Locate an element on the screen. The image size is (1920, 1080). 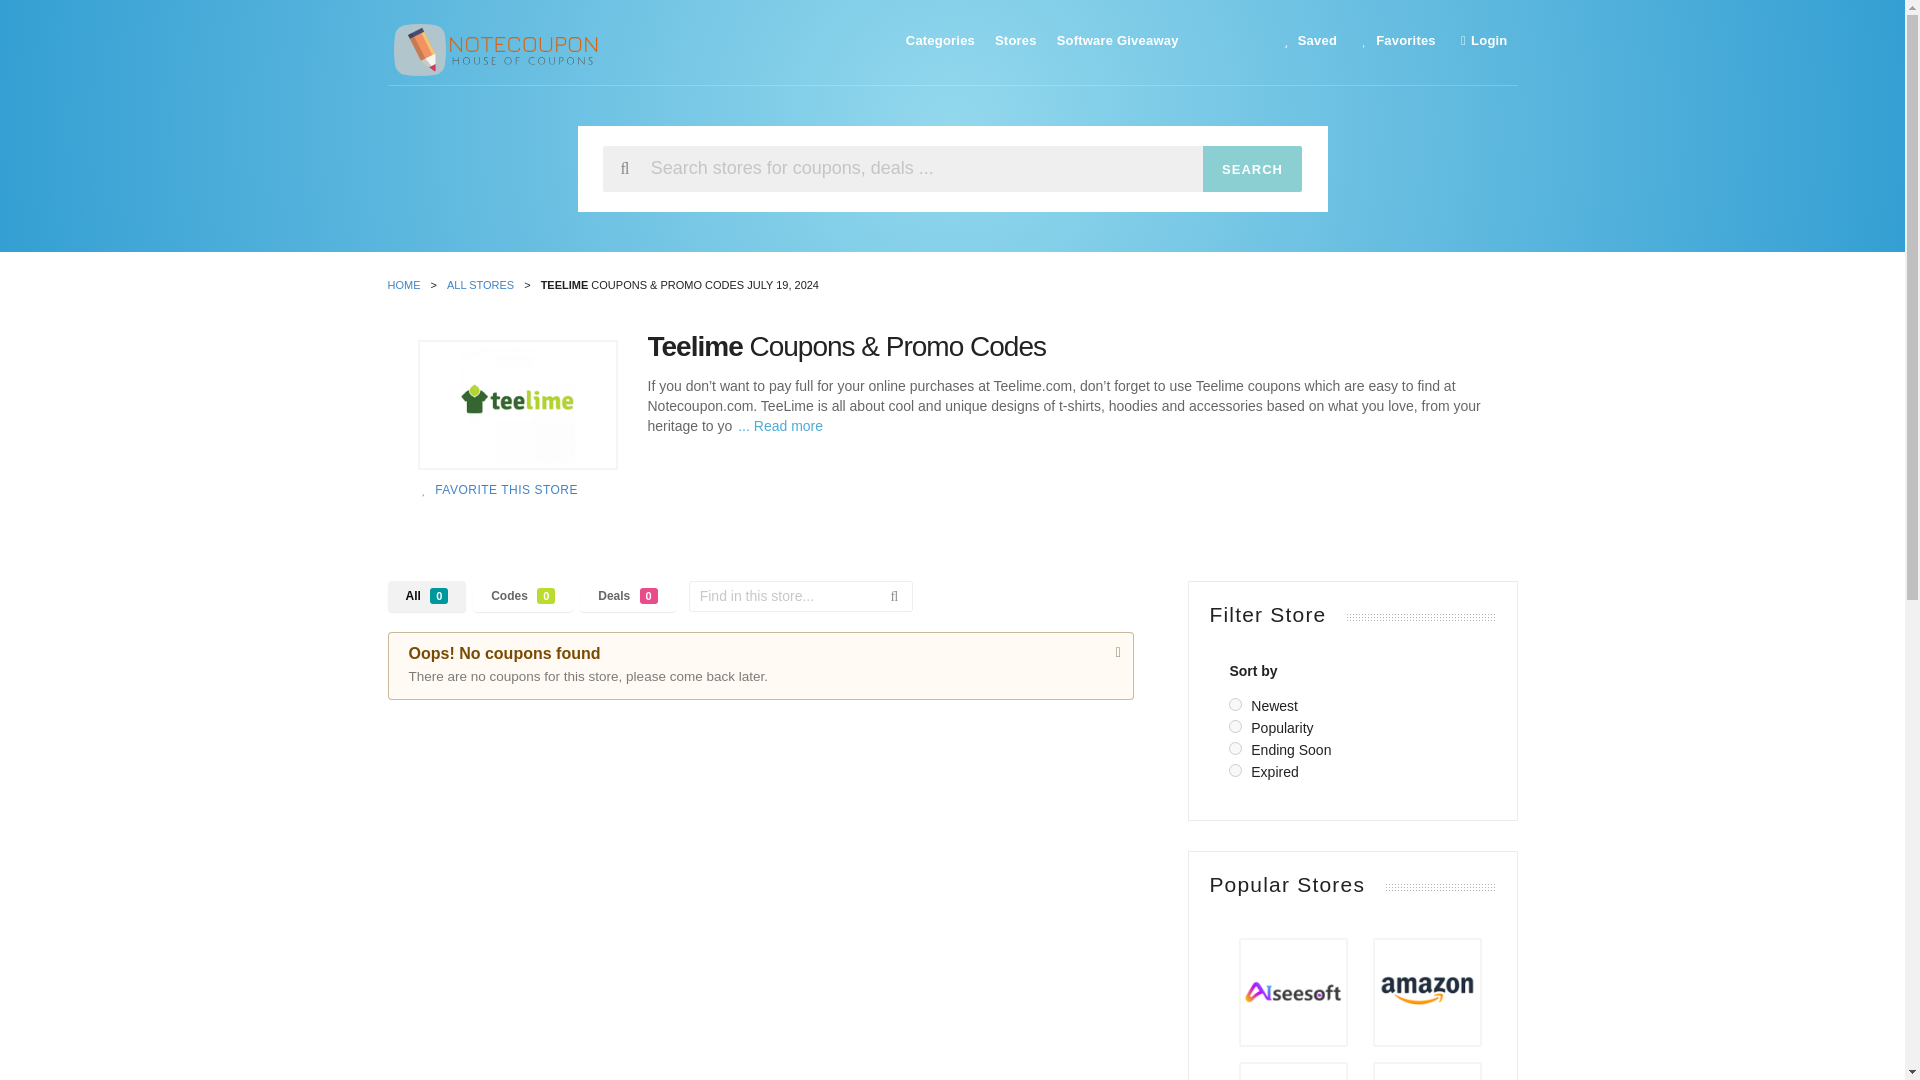
Shop Teelime is located at coordinates (518, 404).